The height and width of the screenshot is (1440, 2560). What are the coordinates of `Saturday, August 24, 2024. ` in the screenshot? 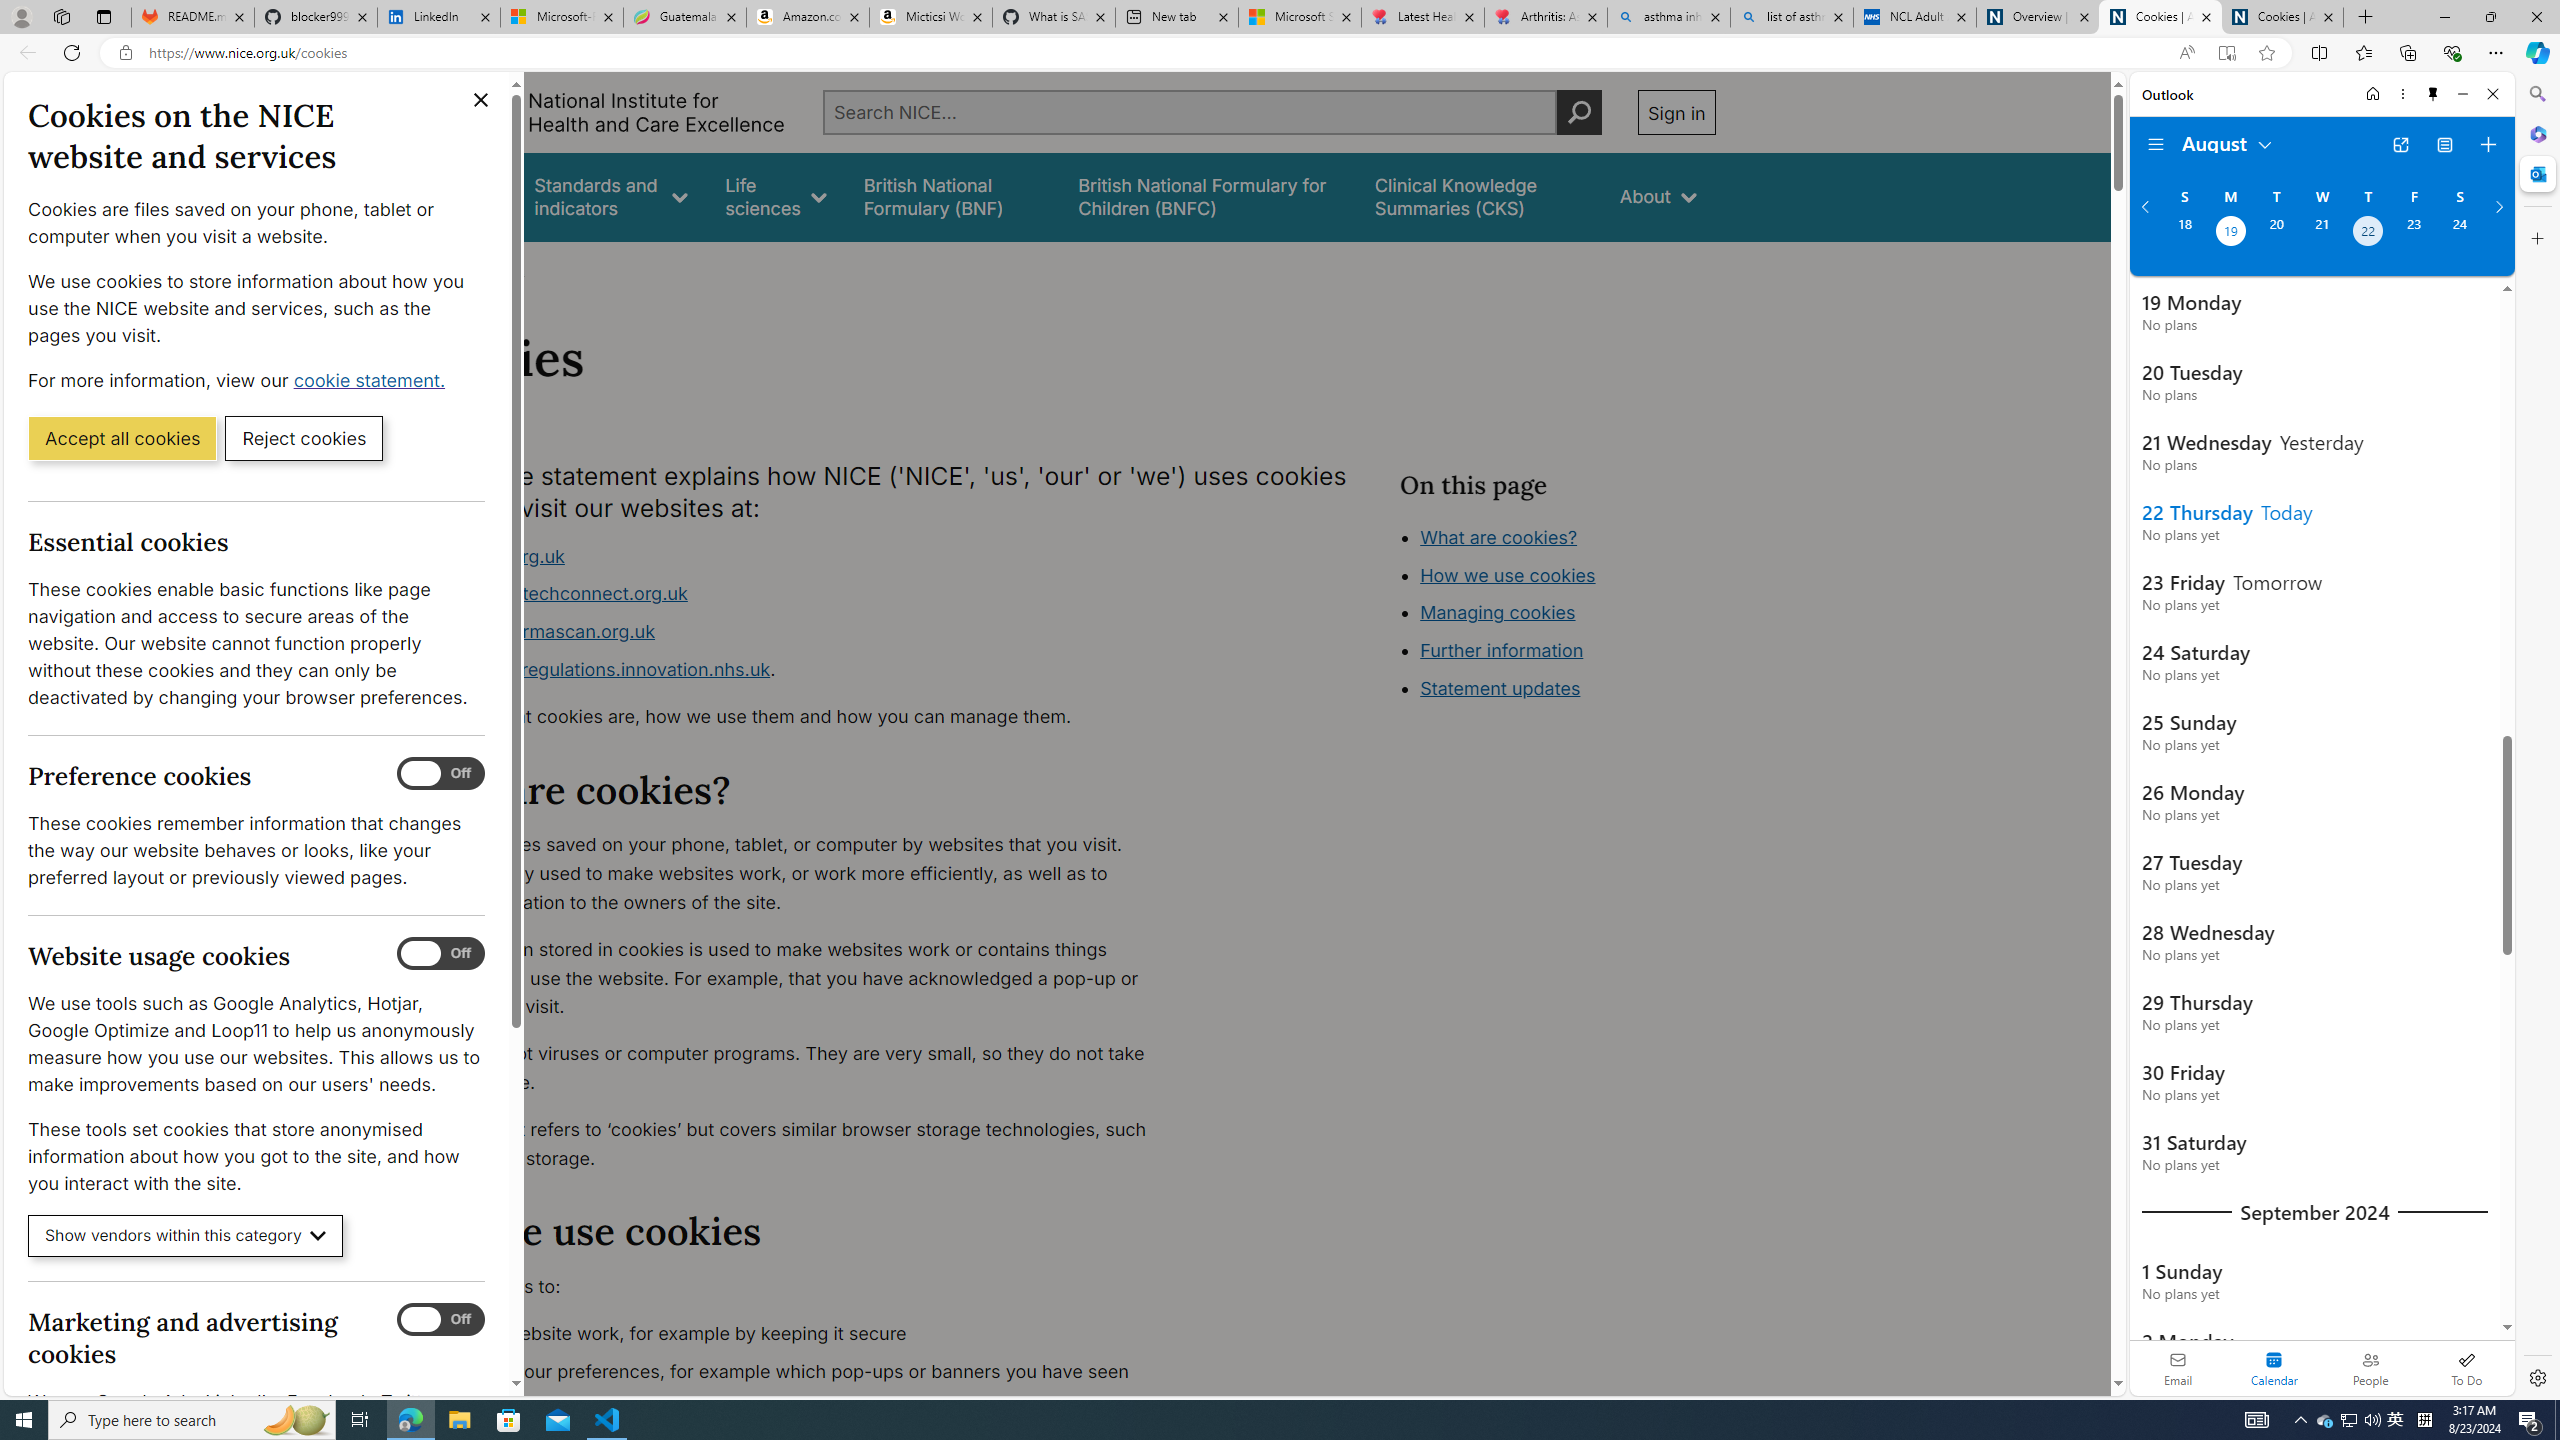 It's located at (2460, 233).